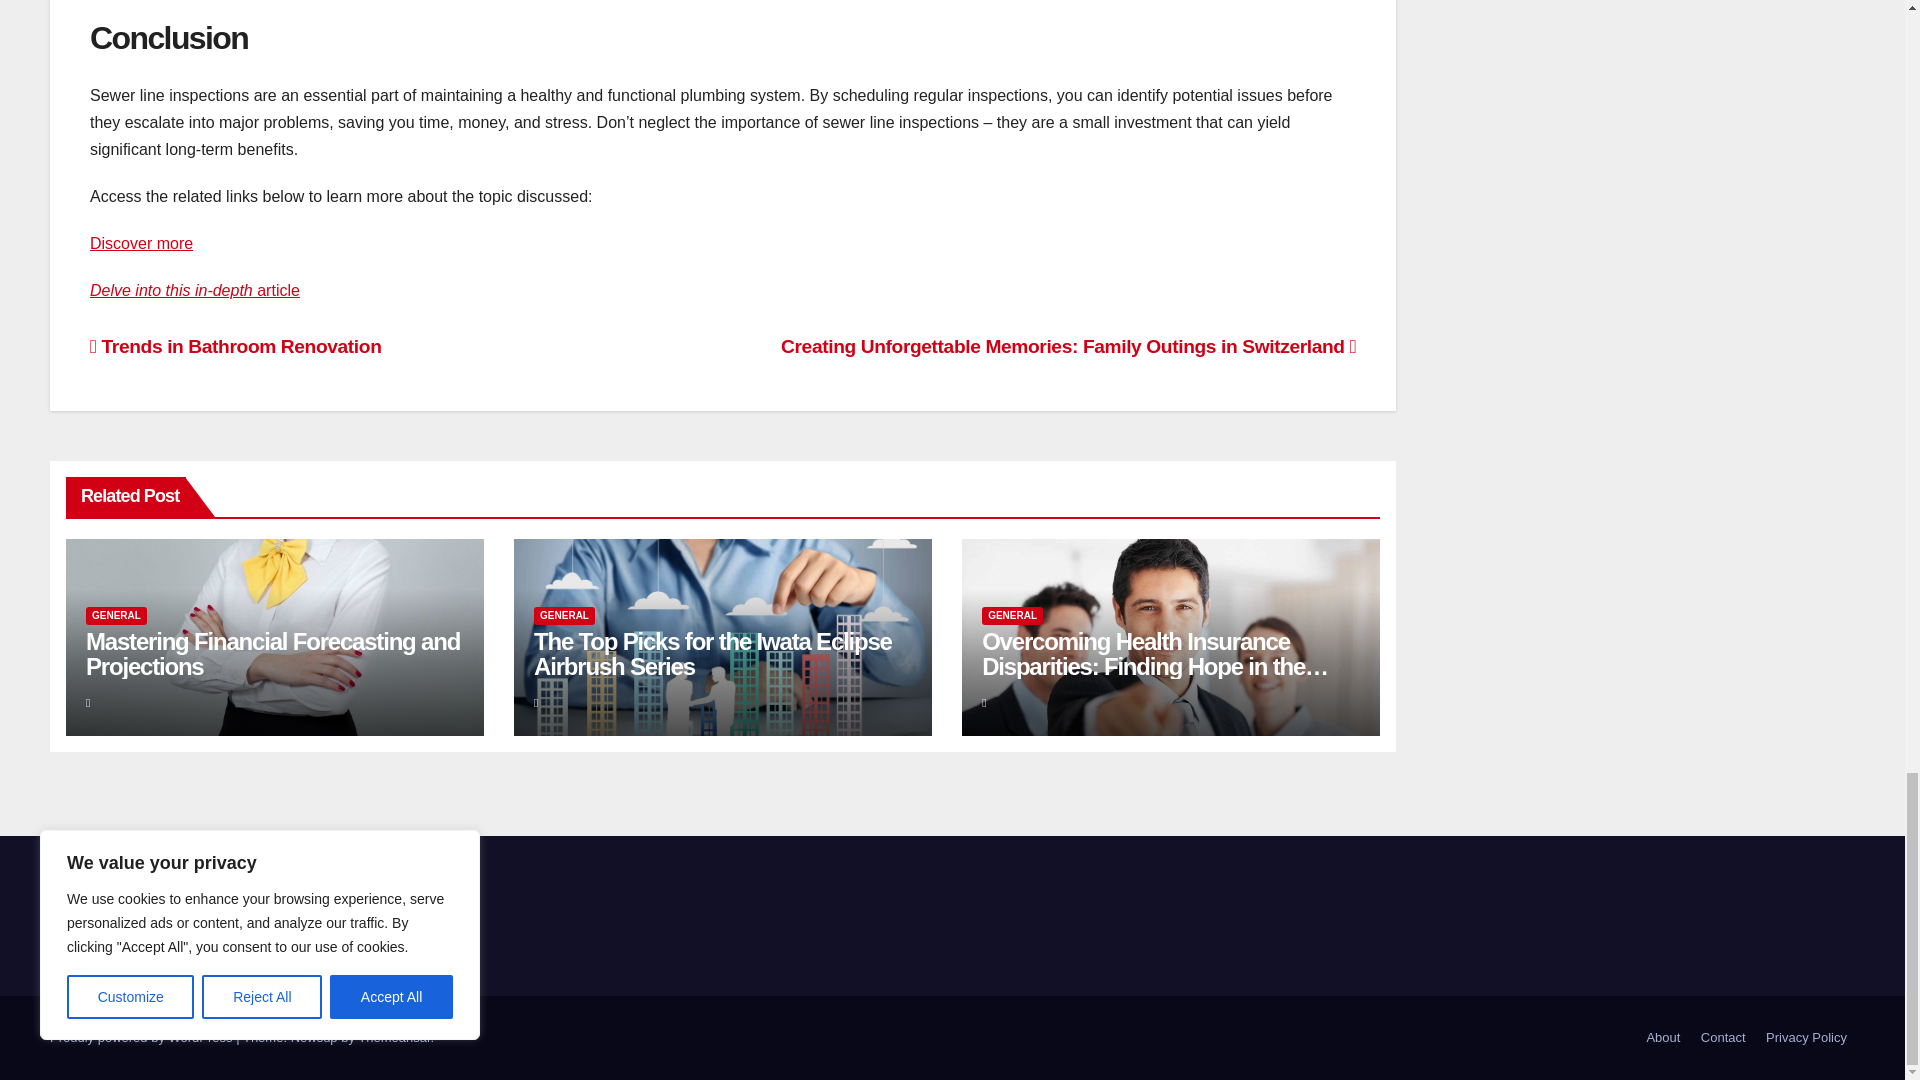 This screenshot has width=1920, height=1080. Describe the element at coordinates (712, 654) in the screenshot. I see `The Top Picks for the Iwata Eclipse Airbrush Series` at that location.